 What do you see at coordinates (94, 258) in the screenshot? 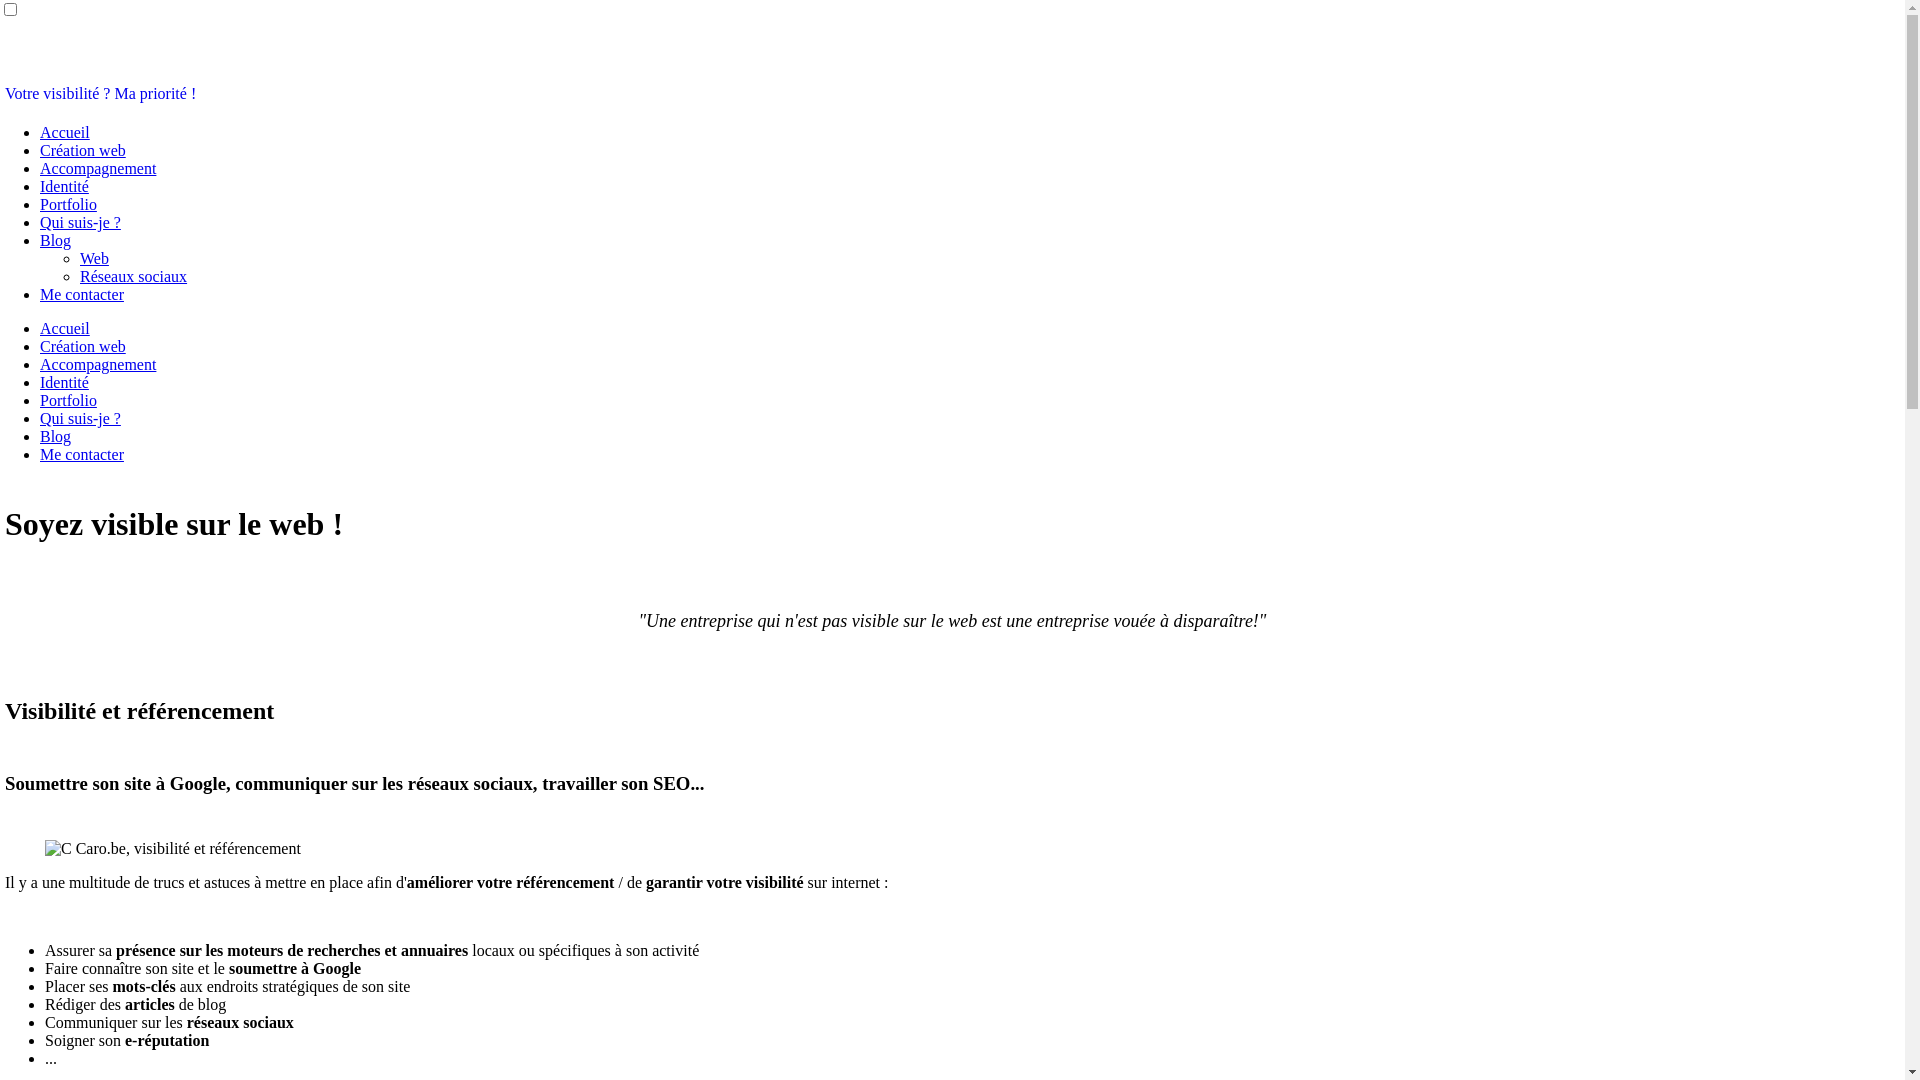
I see `Web` at bounding box center [94, 258].